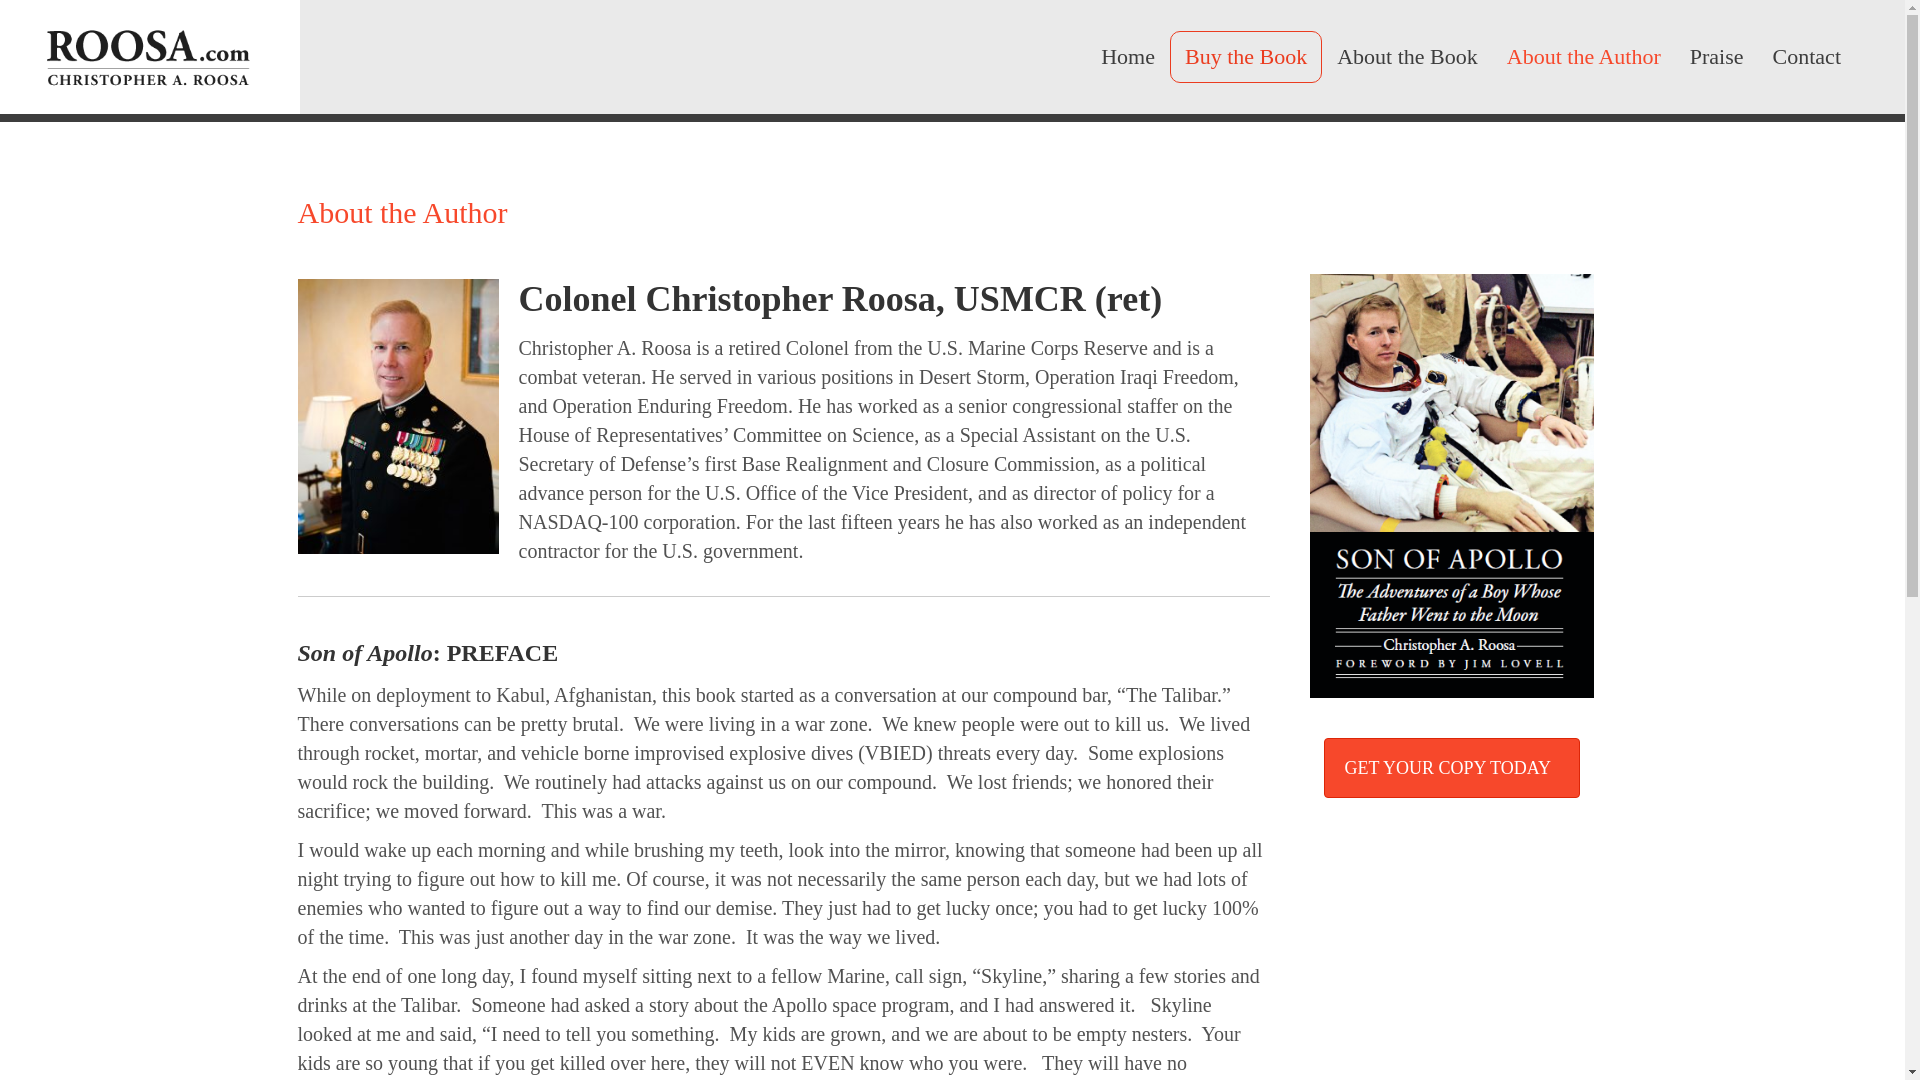  What do you see at coordinates (1128, 57) in the screenshot?
I see `Home` at bounding box center [1128, 57].